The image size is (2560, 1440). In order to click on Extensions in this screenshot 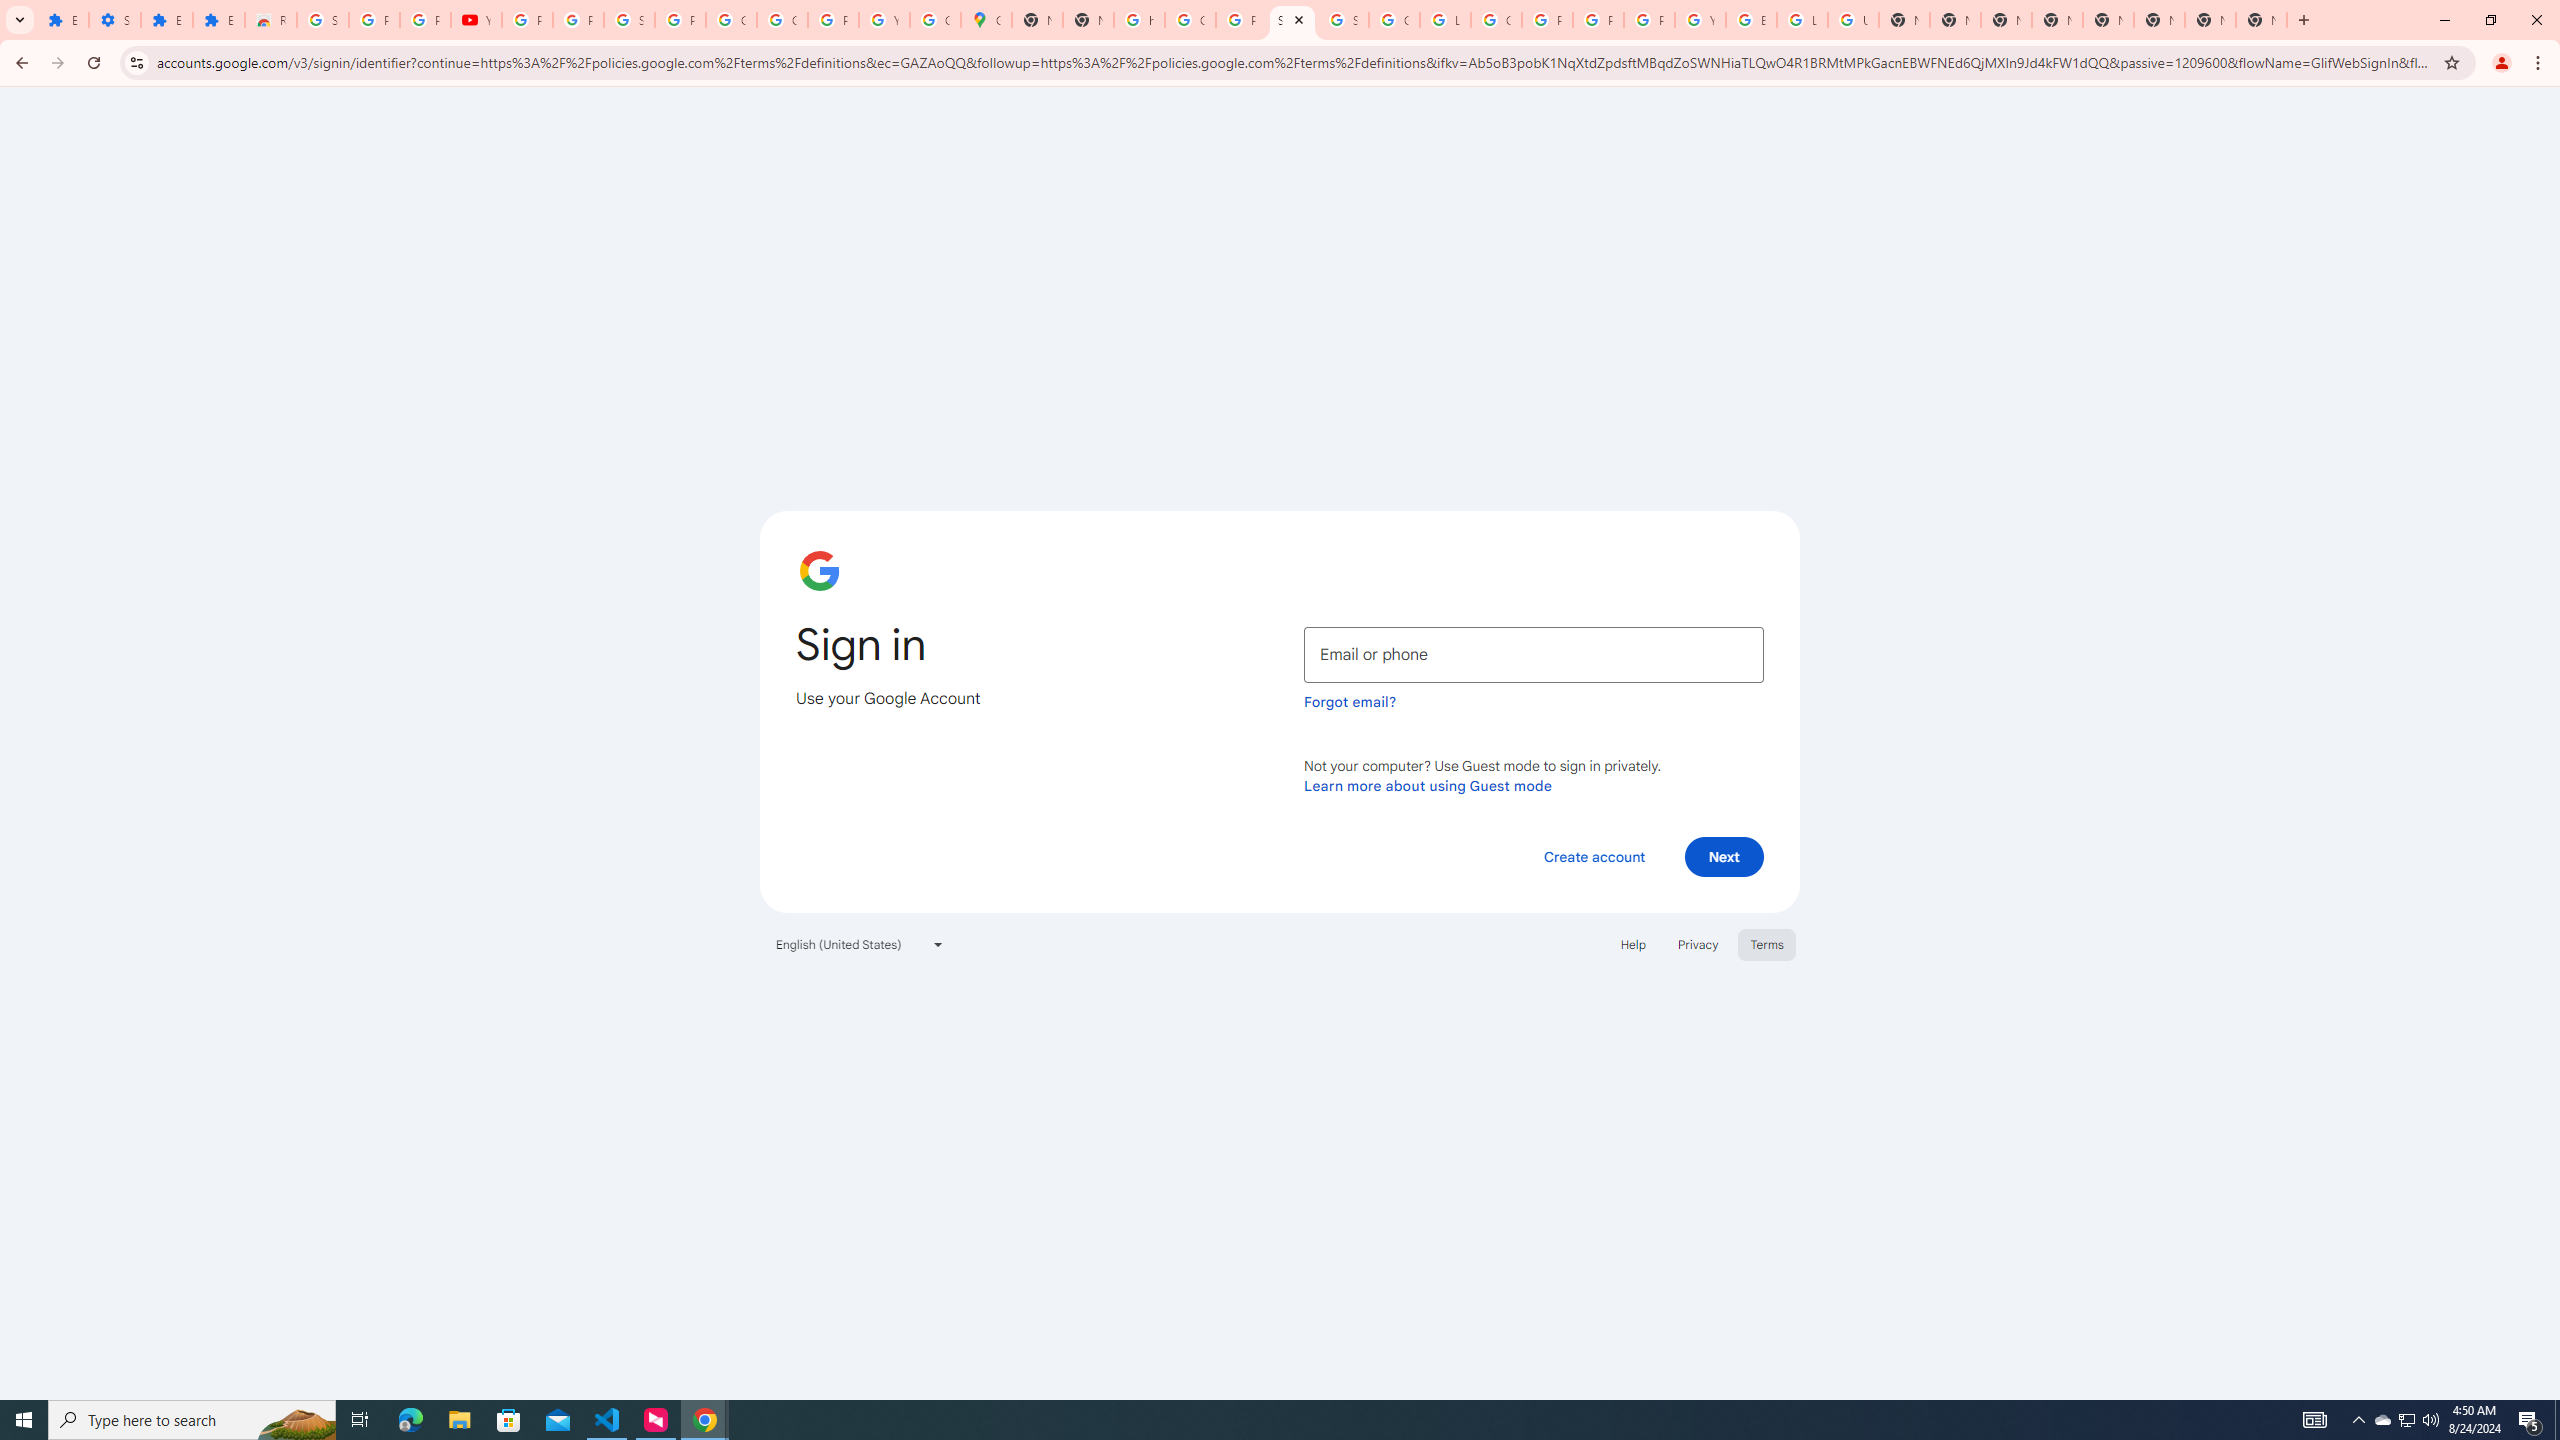, I will do `click(218, 20)`.